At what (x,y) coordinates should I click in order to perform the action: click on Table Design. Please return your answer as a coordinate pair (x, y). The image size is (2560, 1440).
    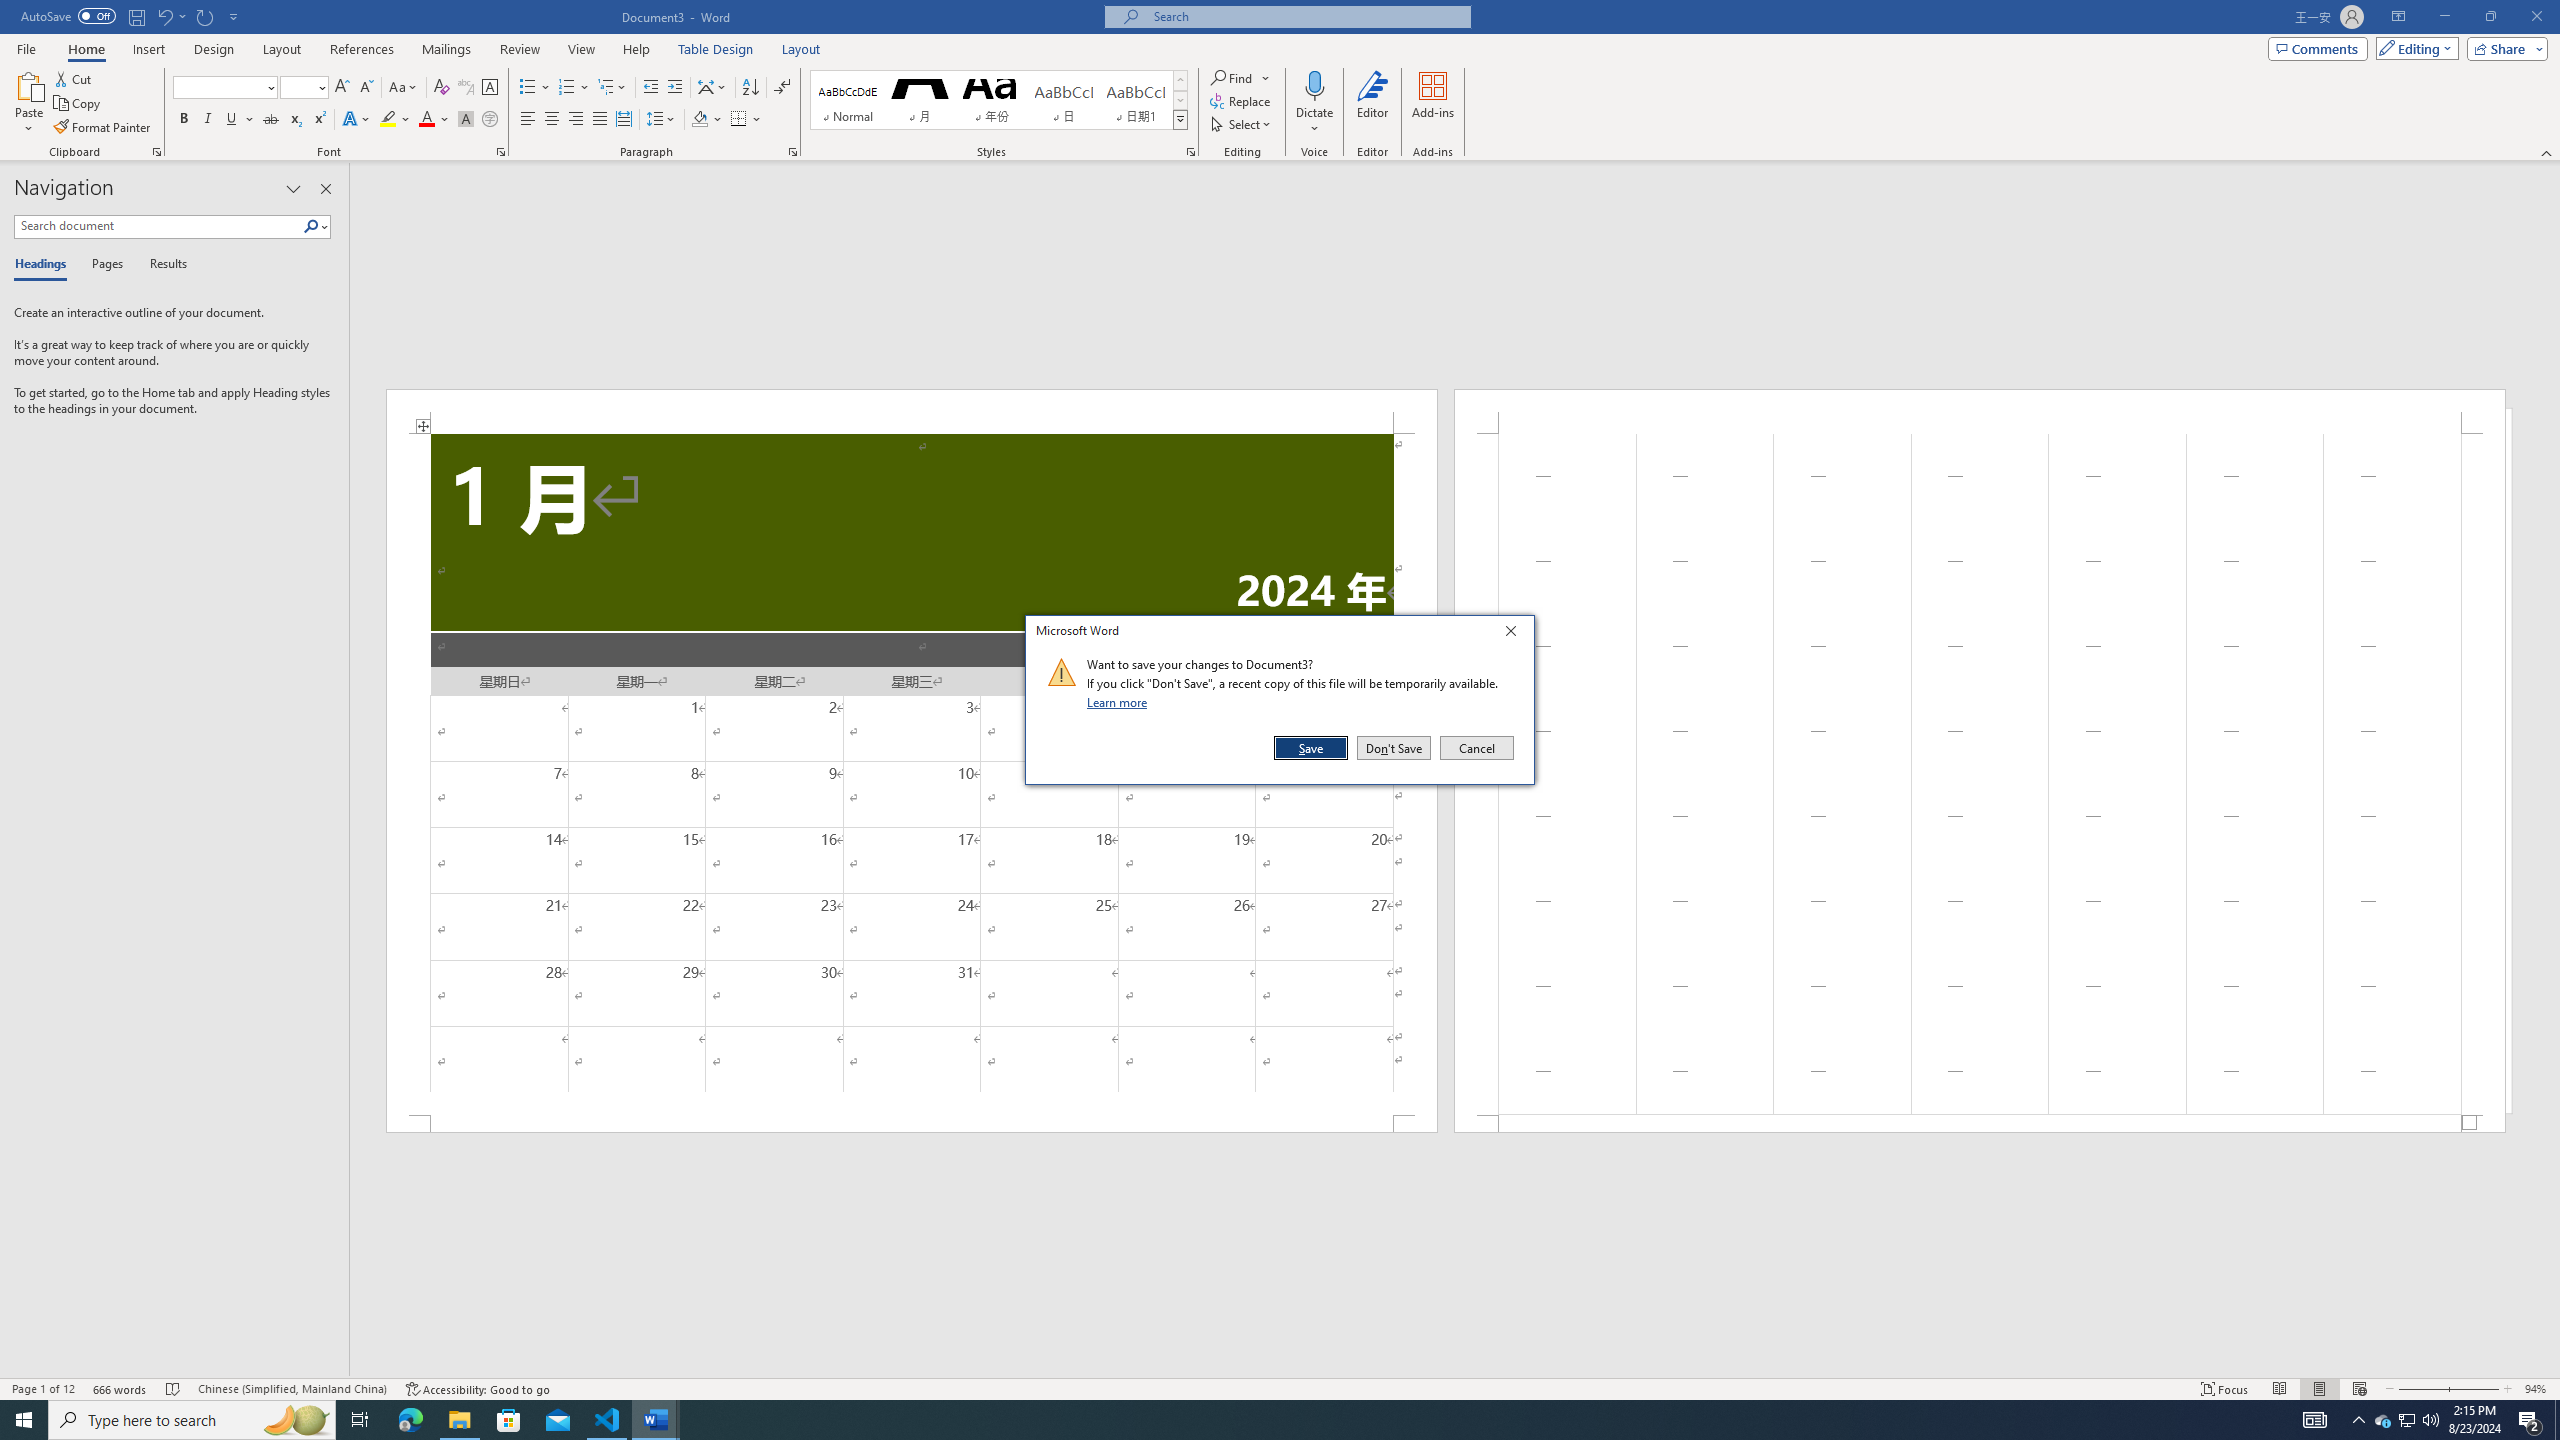
    Looking at the image, I should click on (716, 49).